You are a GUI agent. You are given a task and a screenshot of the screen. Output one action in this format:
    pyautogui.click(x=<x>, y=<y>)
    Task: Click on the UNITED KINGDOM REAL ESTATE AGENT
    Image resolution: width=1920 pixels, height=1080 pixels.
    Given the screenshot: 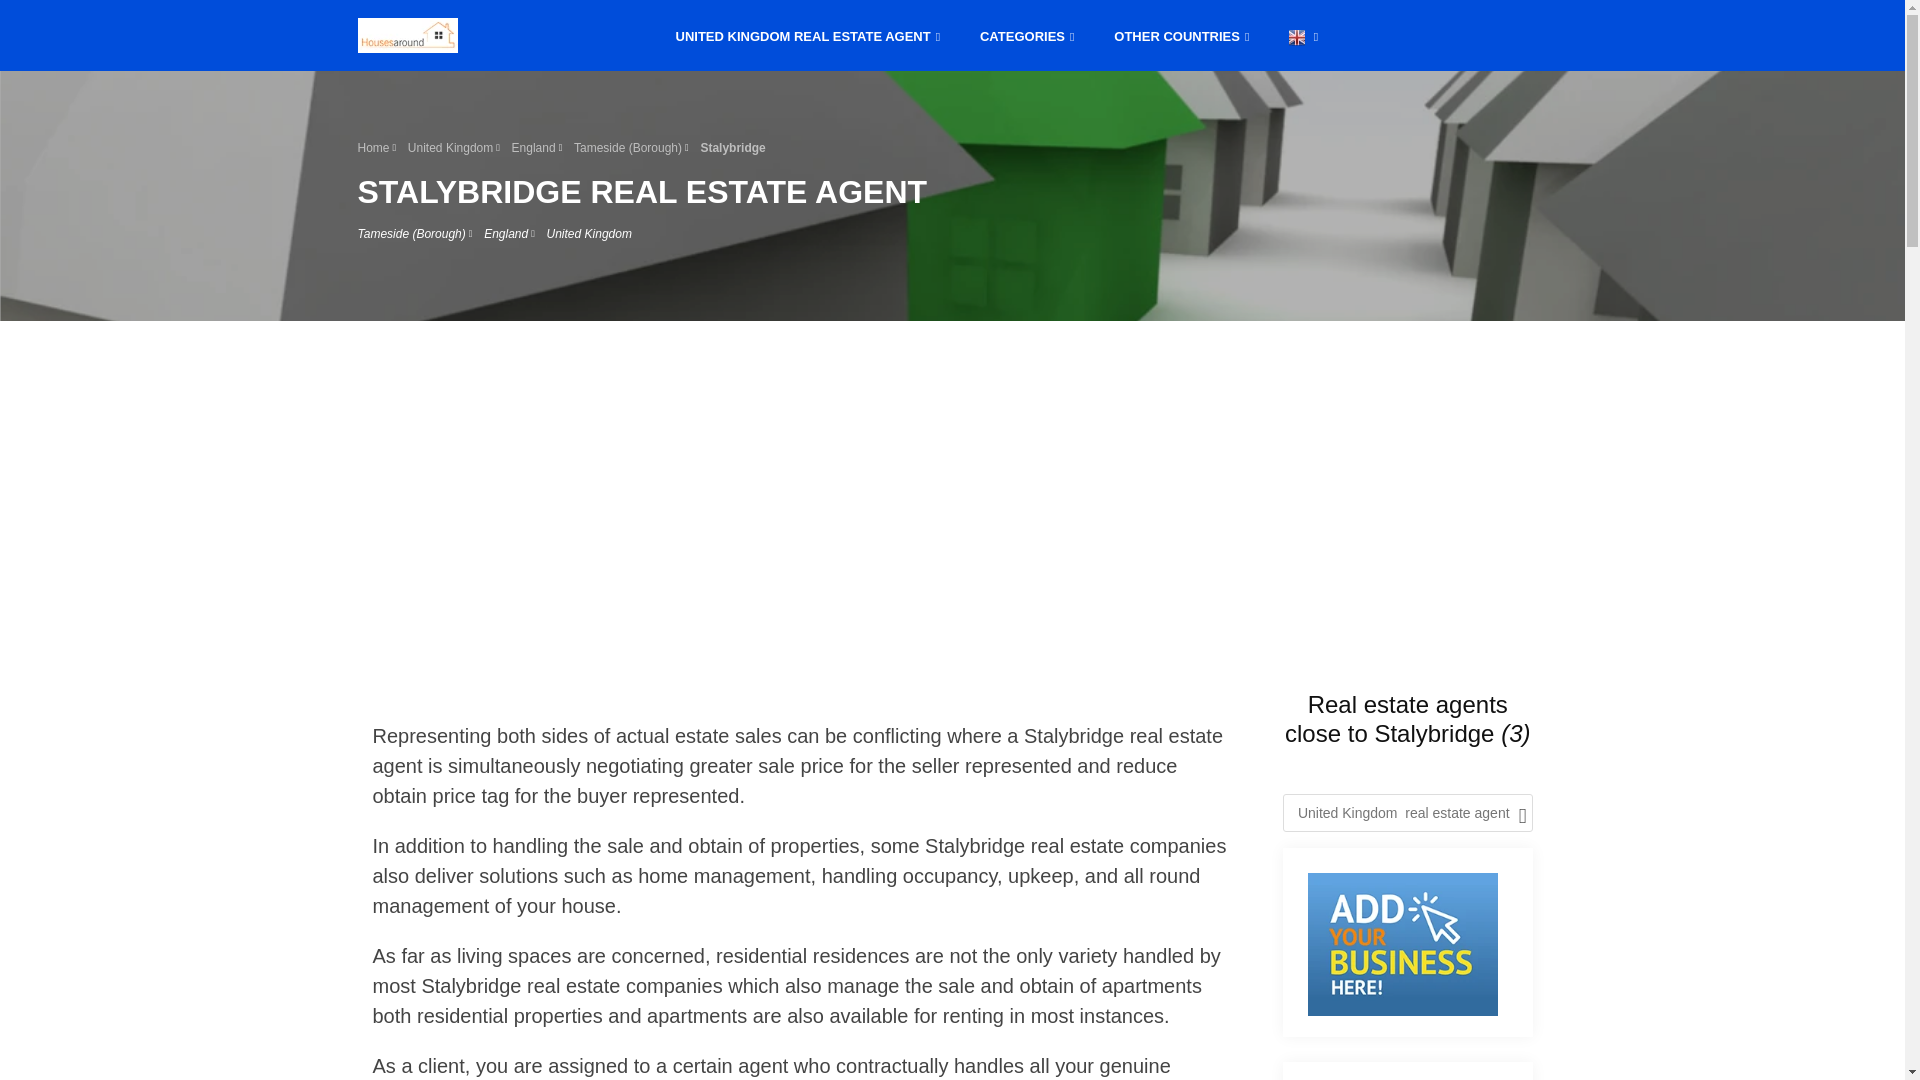 What is the action you would take?
    pyautogui.click(x=808, y=34)
    